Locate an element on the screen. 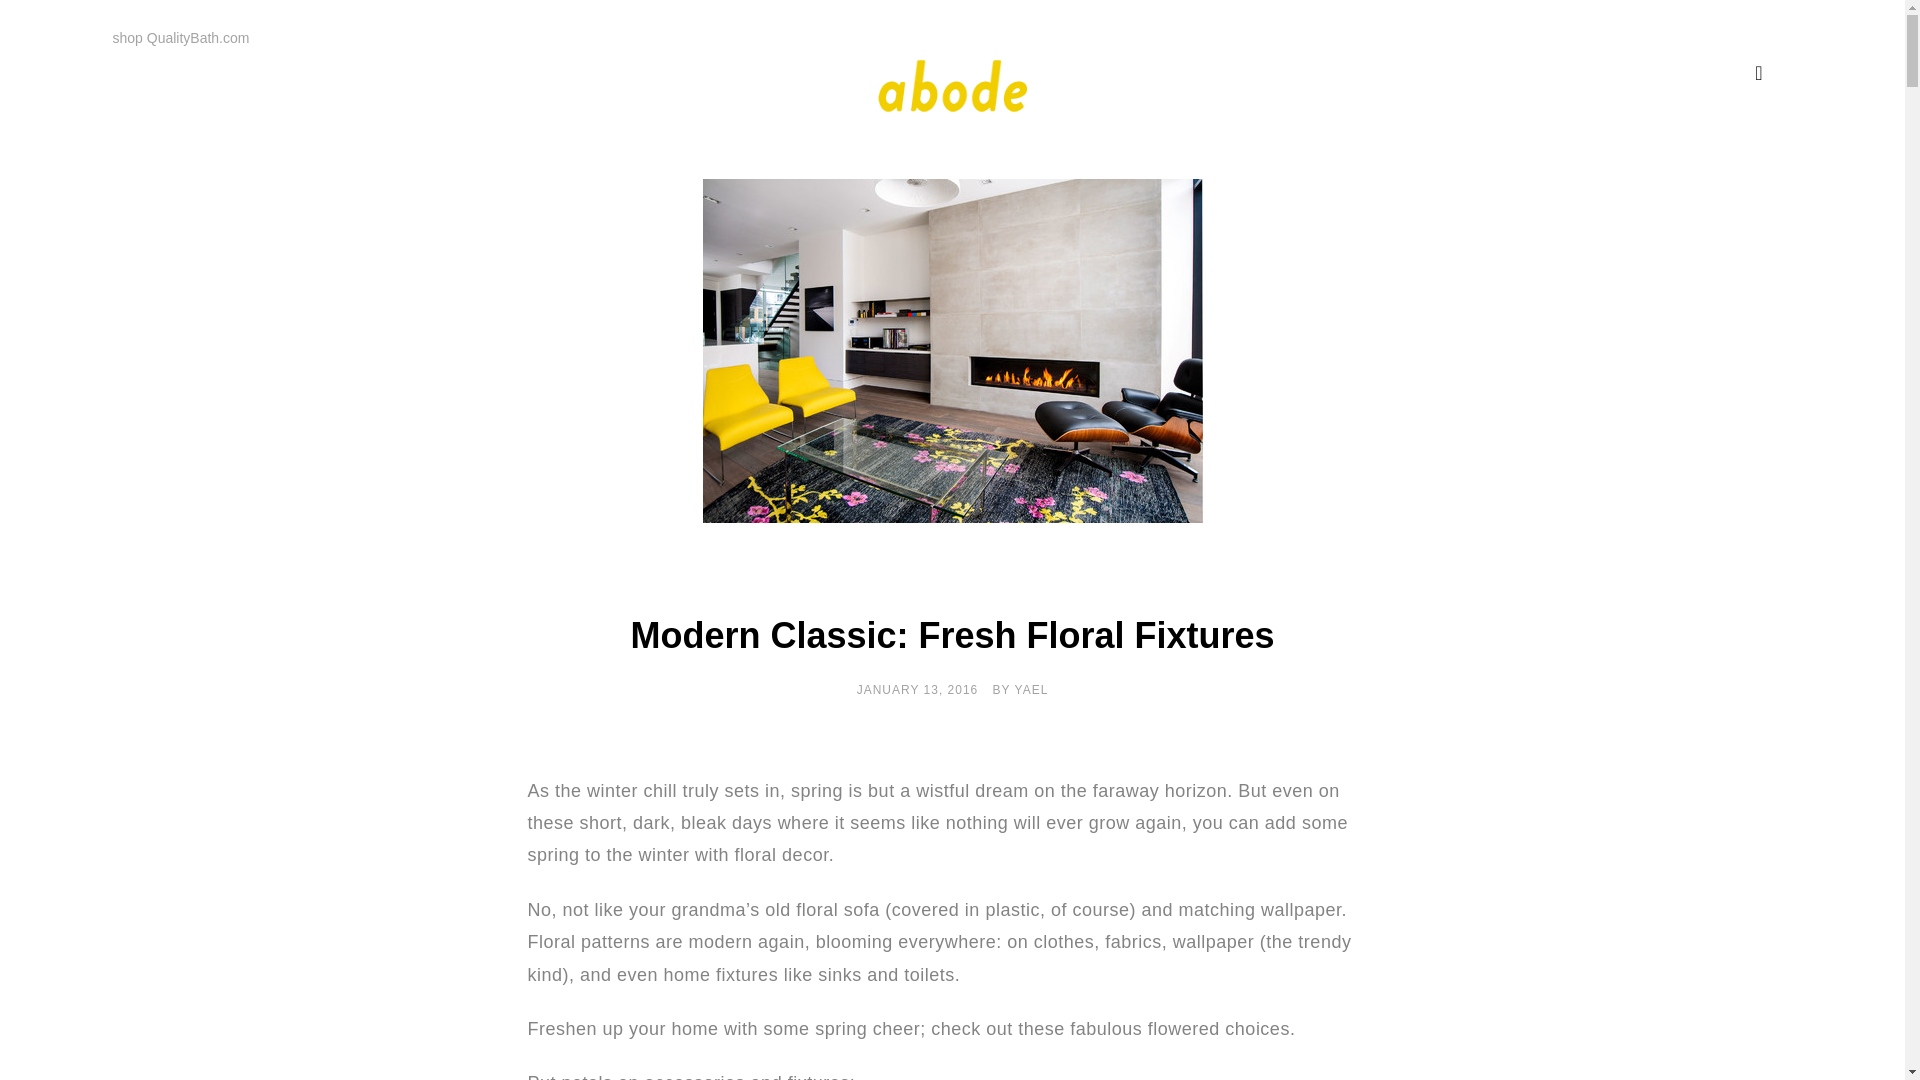 The image size is (1920, 1080). JANUARY 13, 2016 is located at coordinates (918, 689).